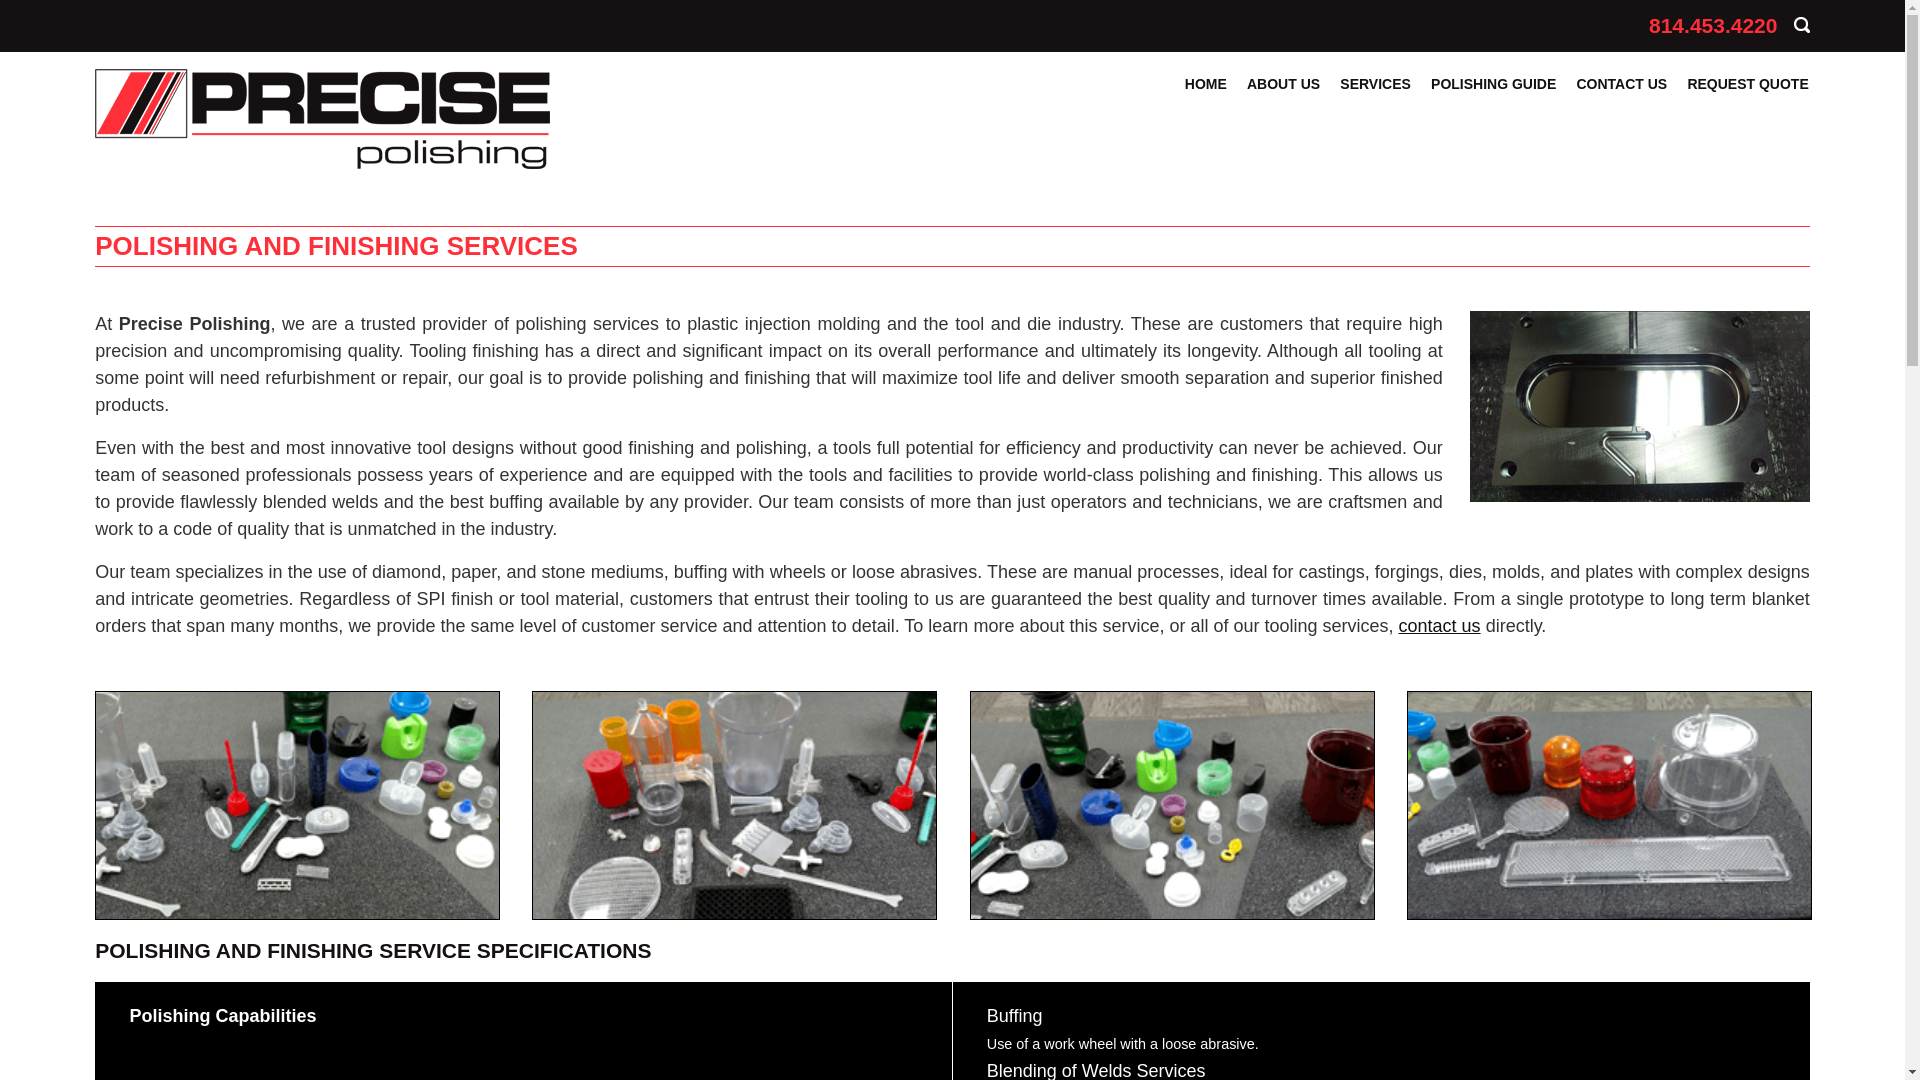 Image resolution: width=1920 pixels, height=1080 pixels. Describe the element at coordinates (1376, 92) in the screenshot. I see `Services` at that location.